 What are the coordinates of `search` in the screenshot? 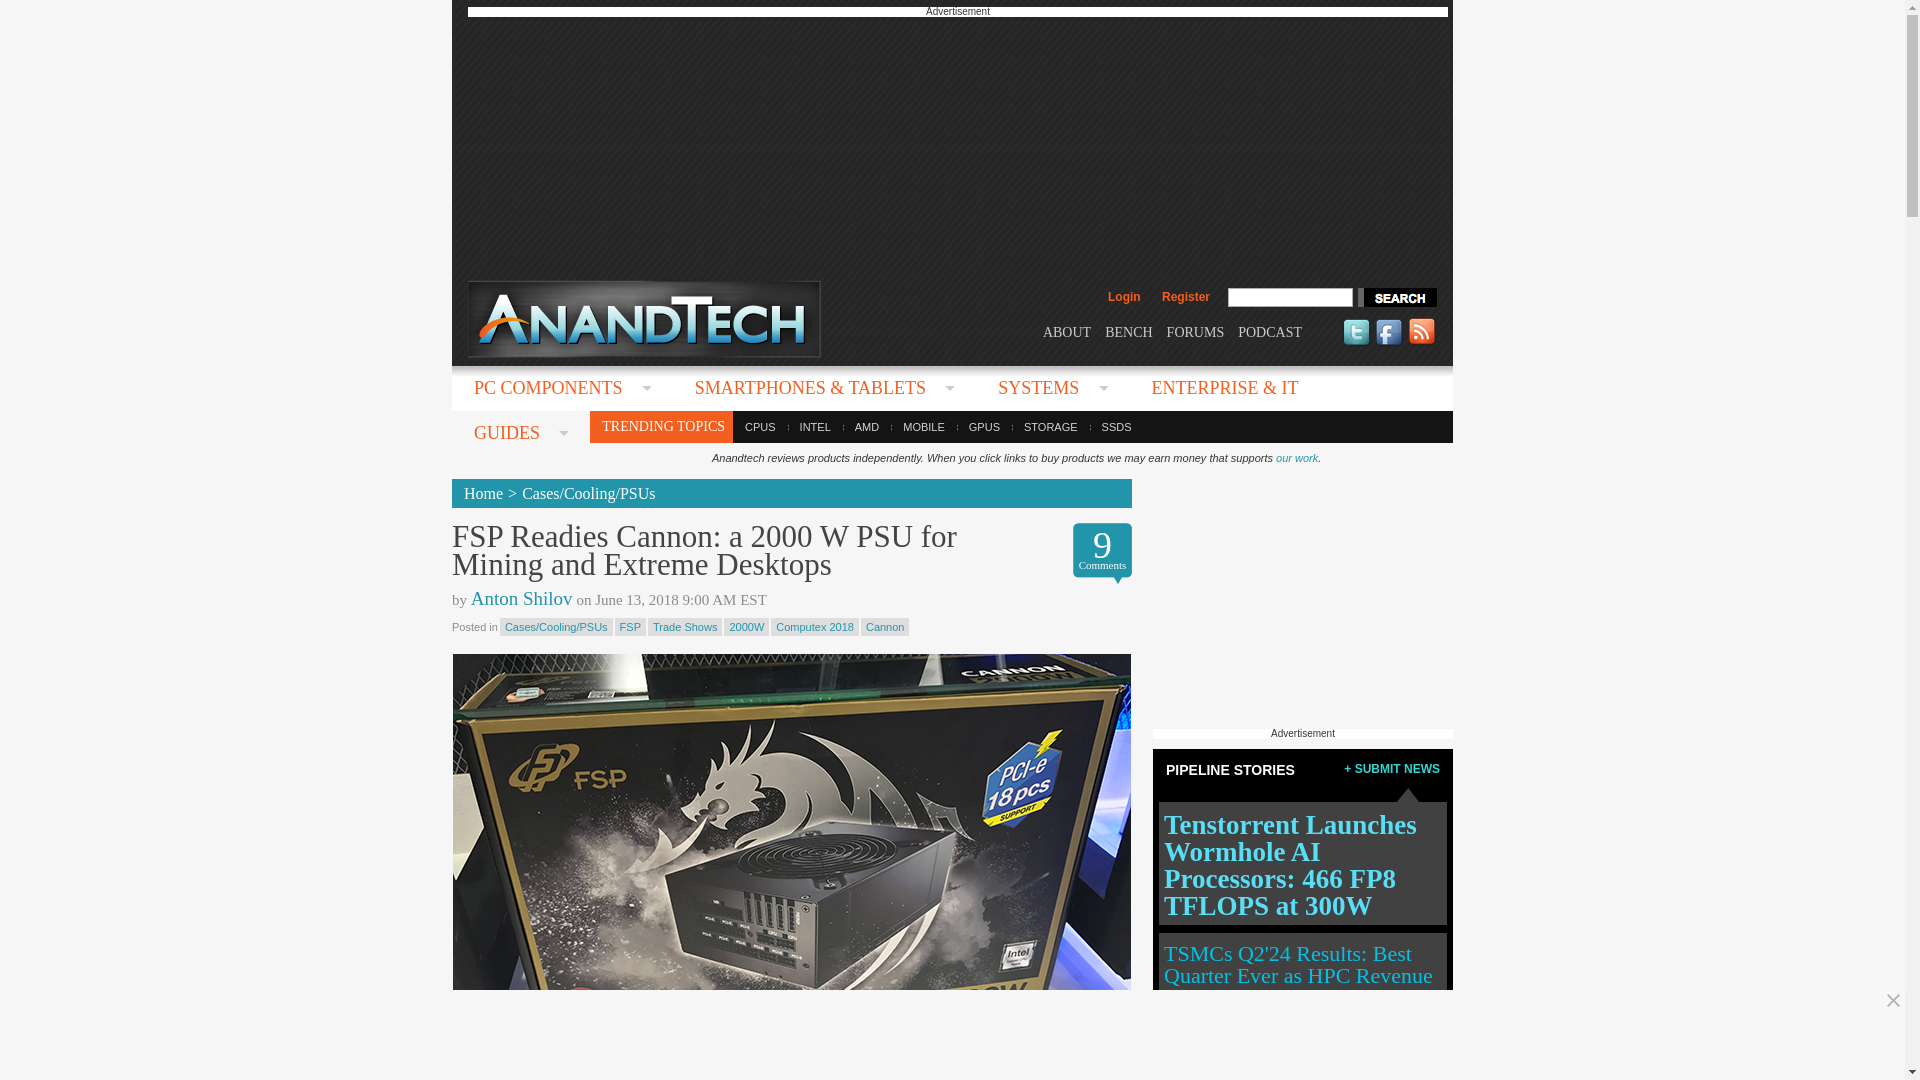 It's located at (1396, 297).